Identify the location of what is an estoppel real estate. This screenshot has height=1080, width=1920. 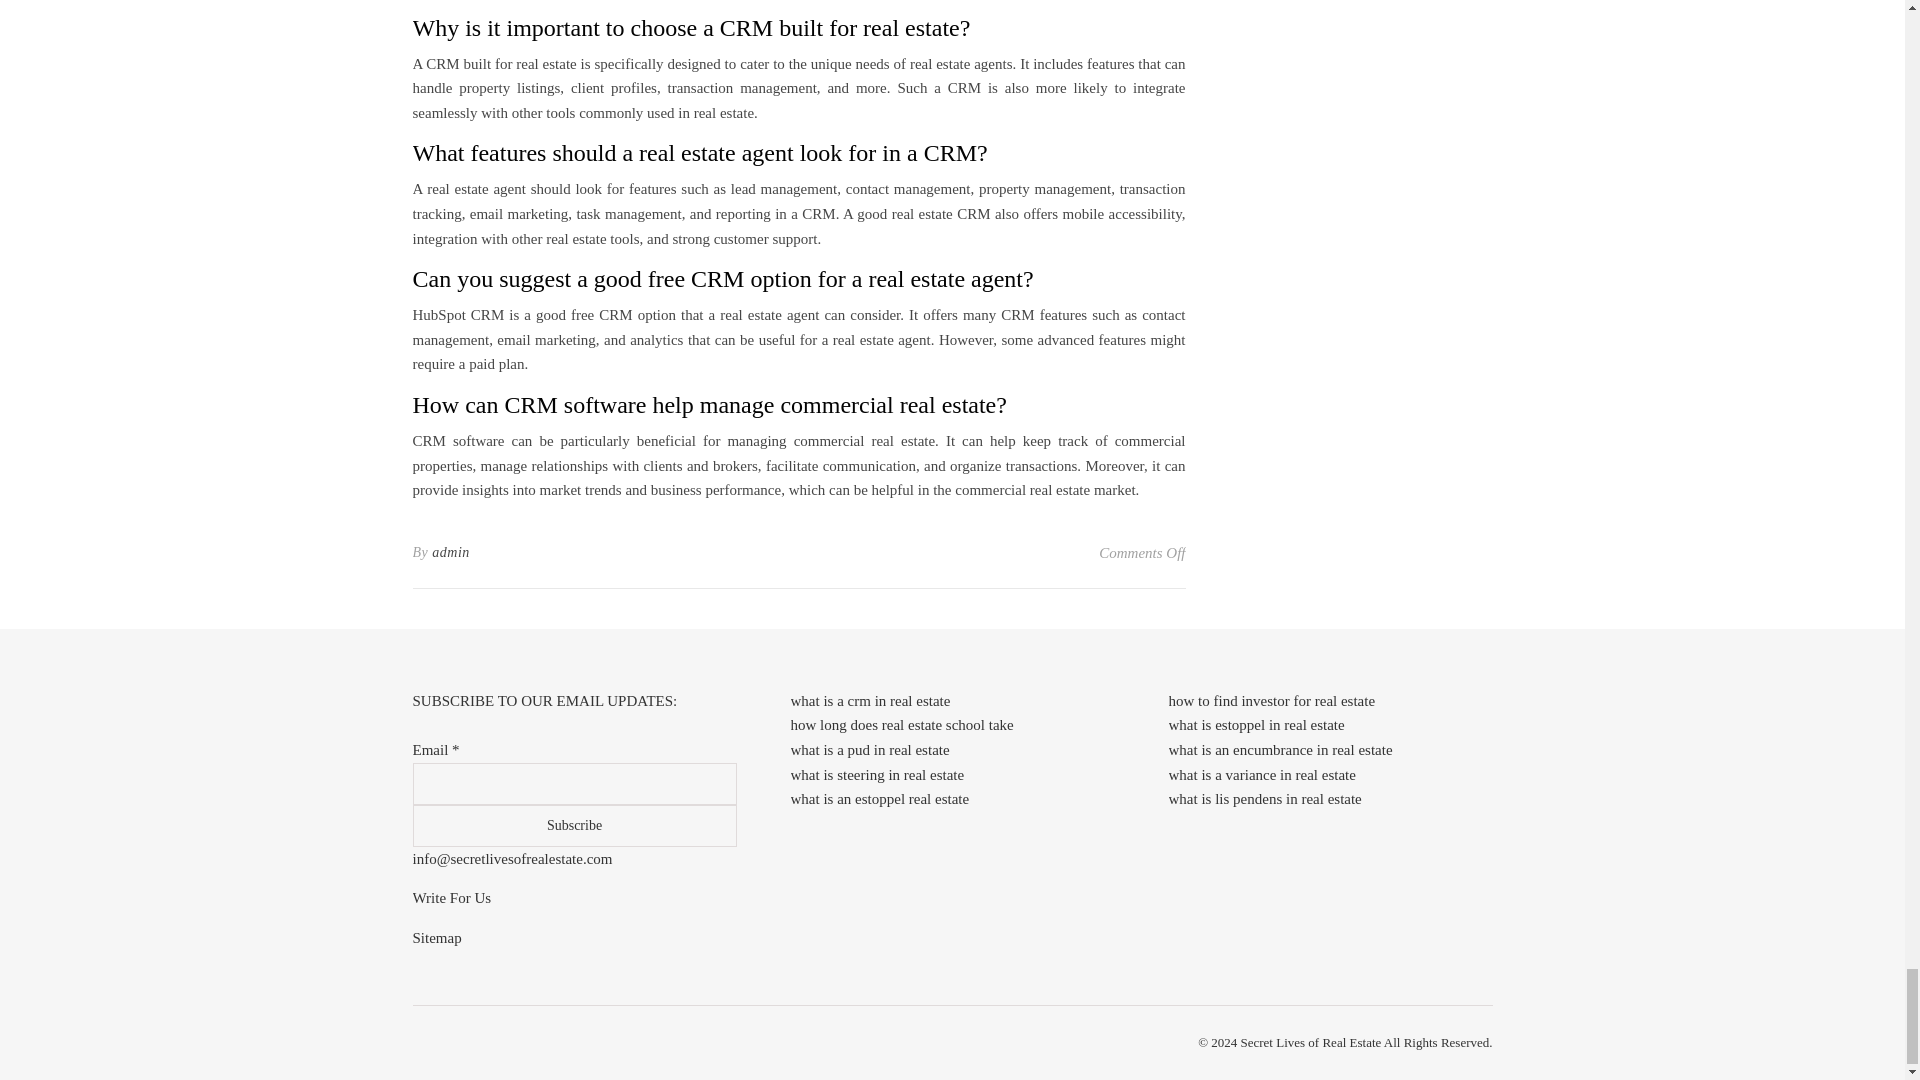
(879, 798).